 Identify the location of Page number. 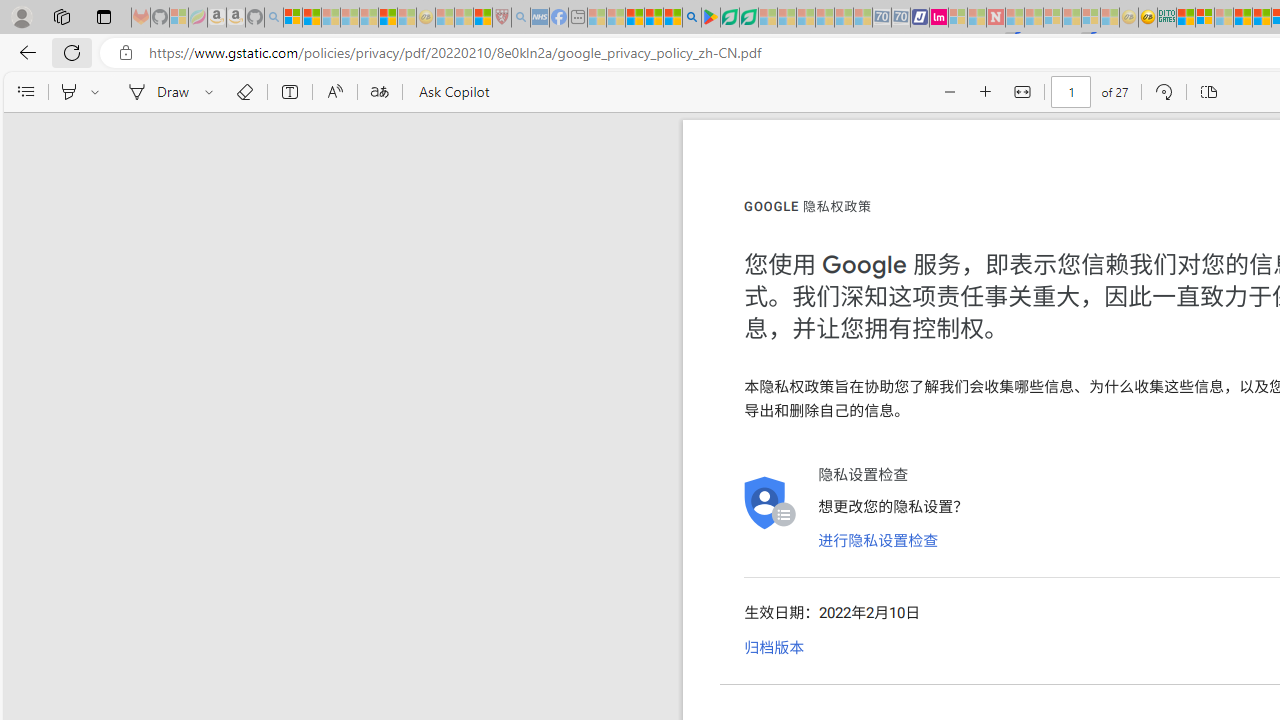
(1070, 92).